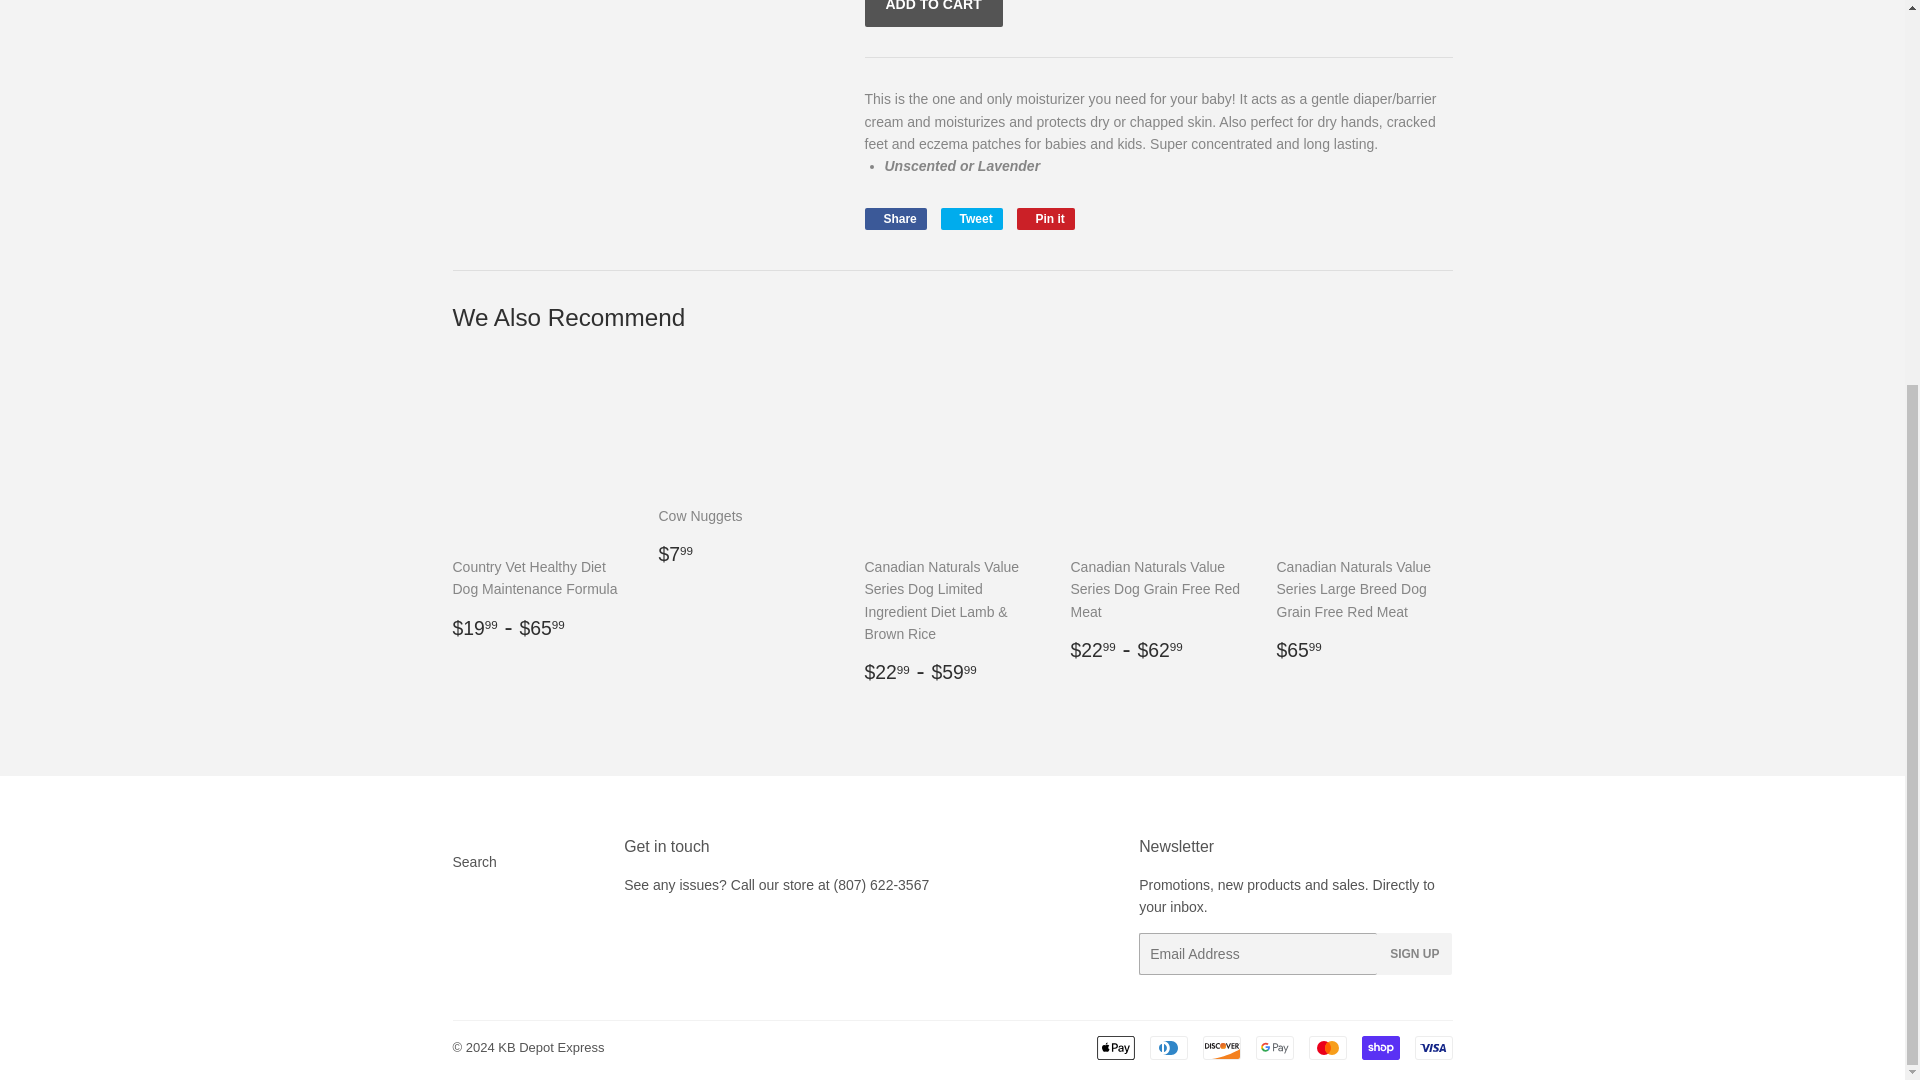 The image size is (1920, 1080). What do you see at coordinates (1380, 1047) in the screenshot?
I see `Shop Pay` at bounding box center [1380, 1047].